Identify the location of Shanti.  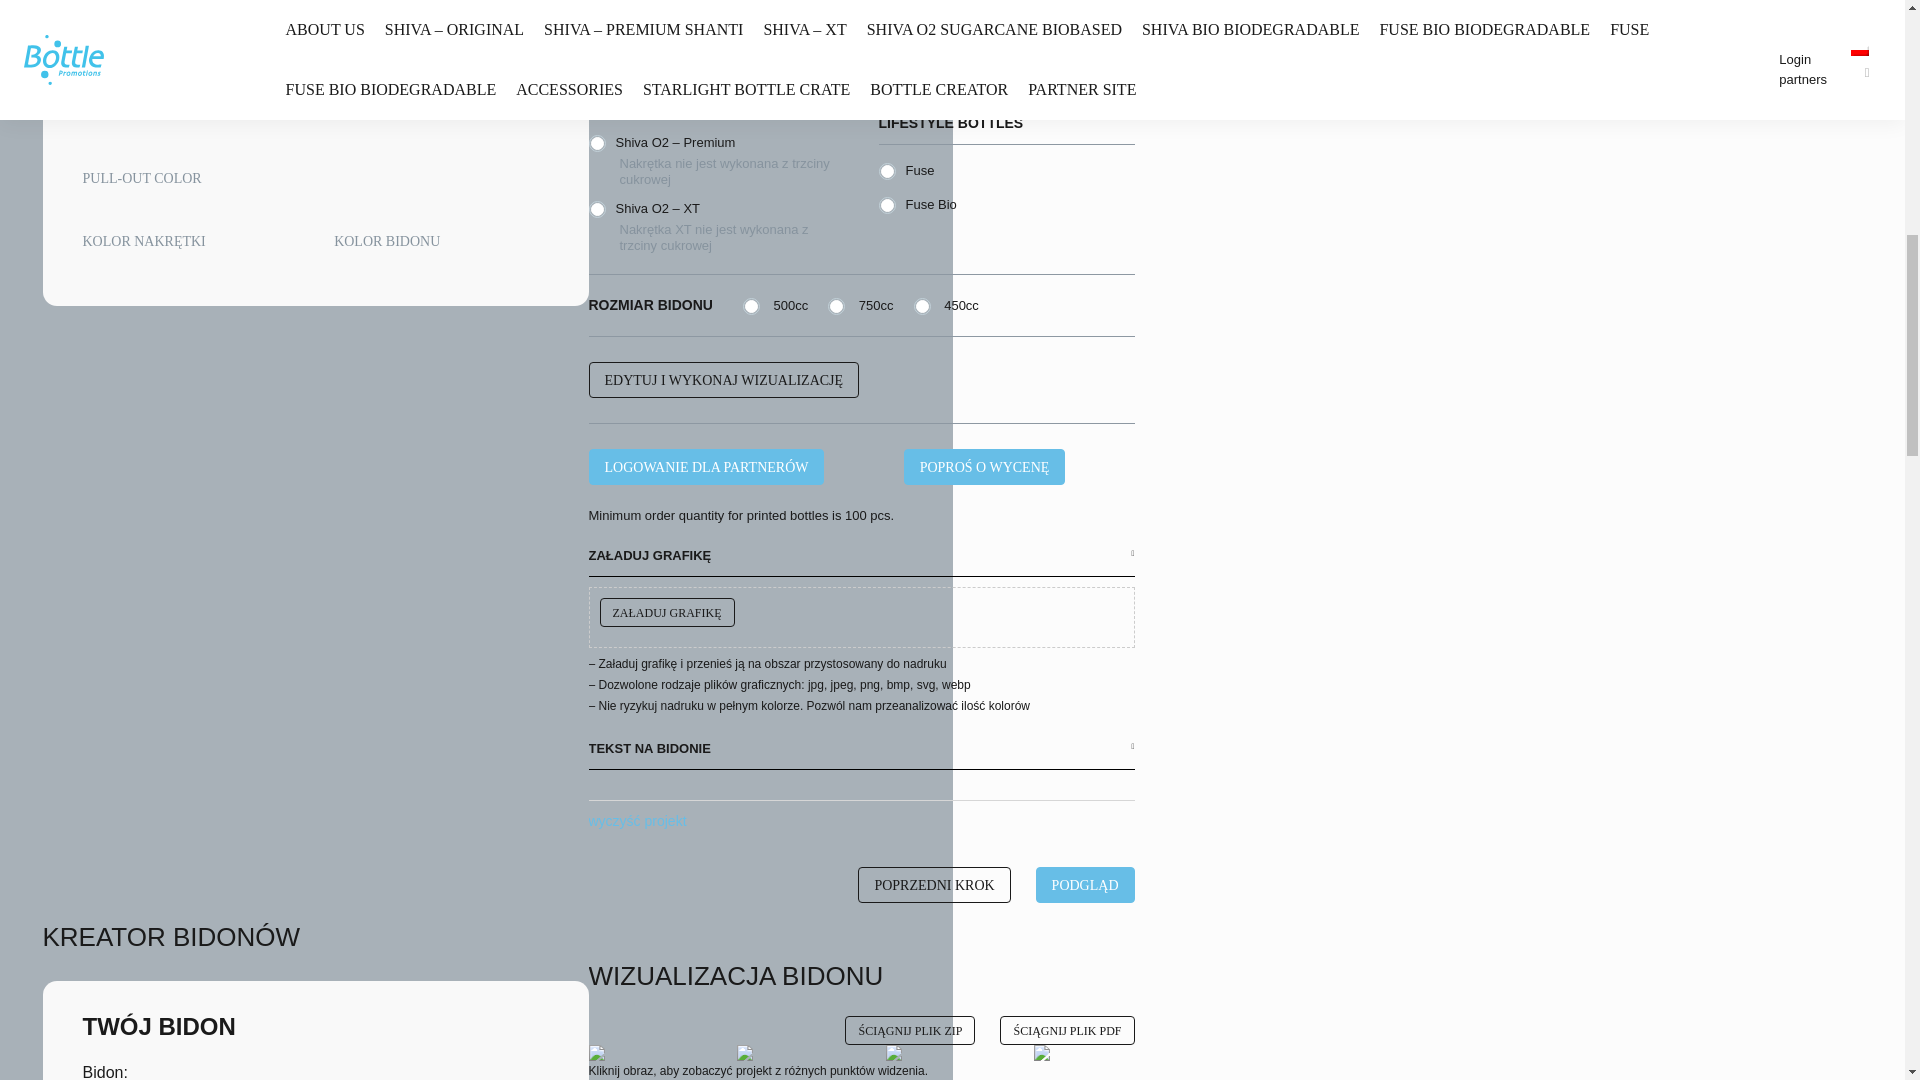
(182, 10).